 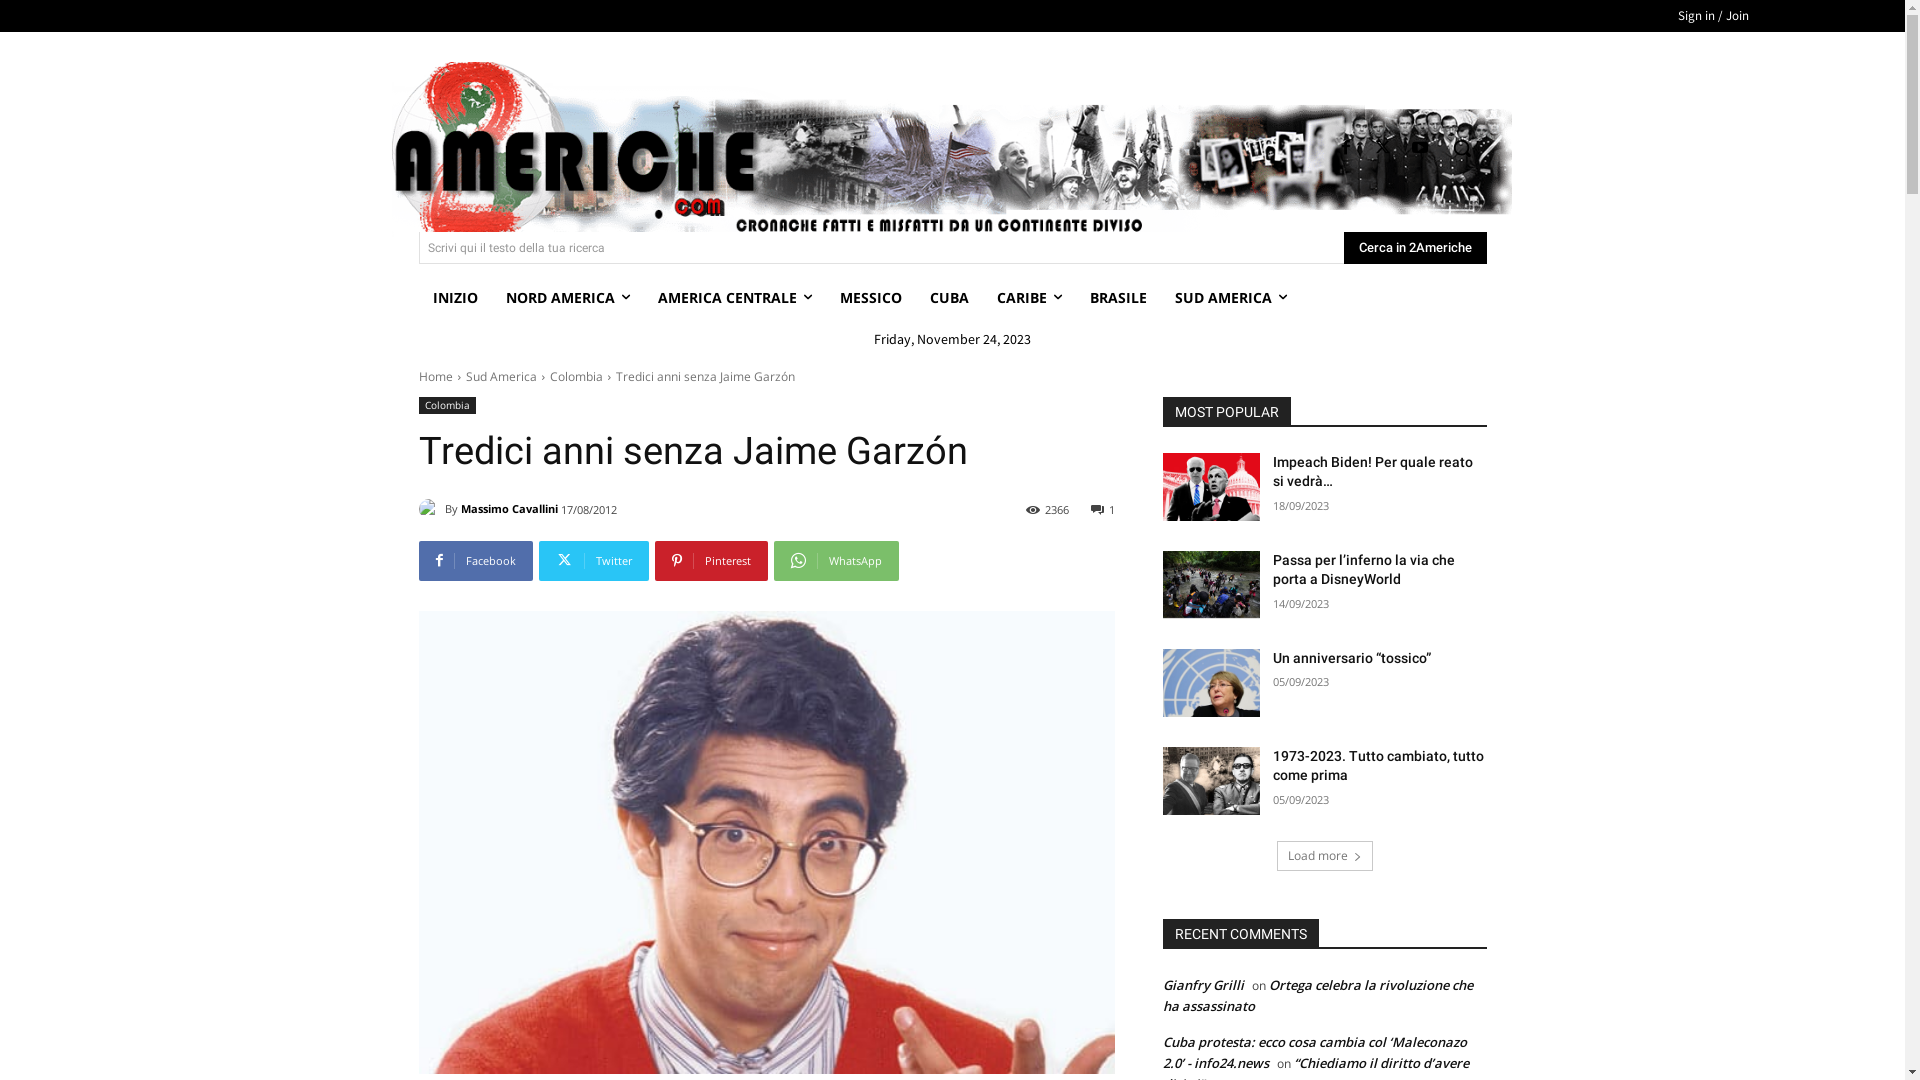 I want to click on Facebook, so click(x=475, y=561).